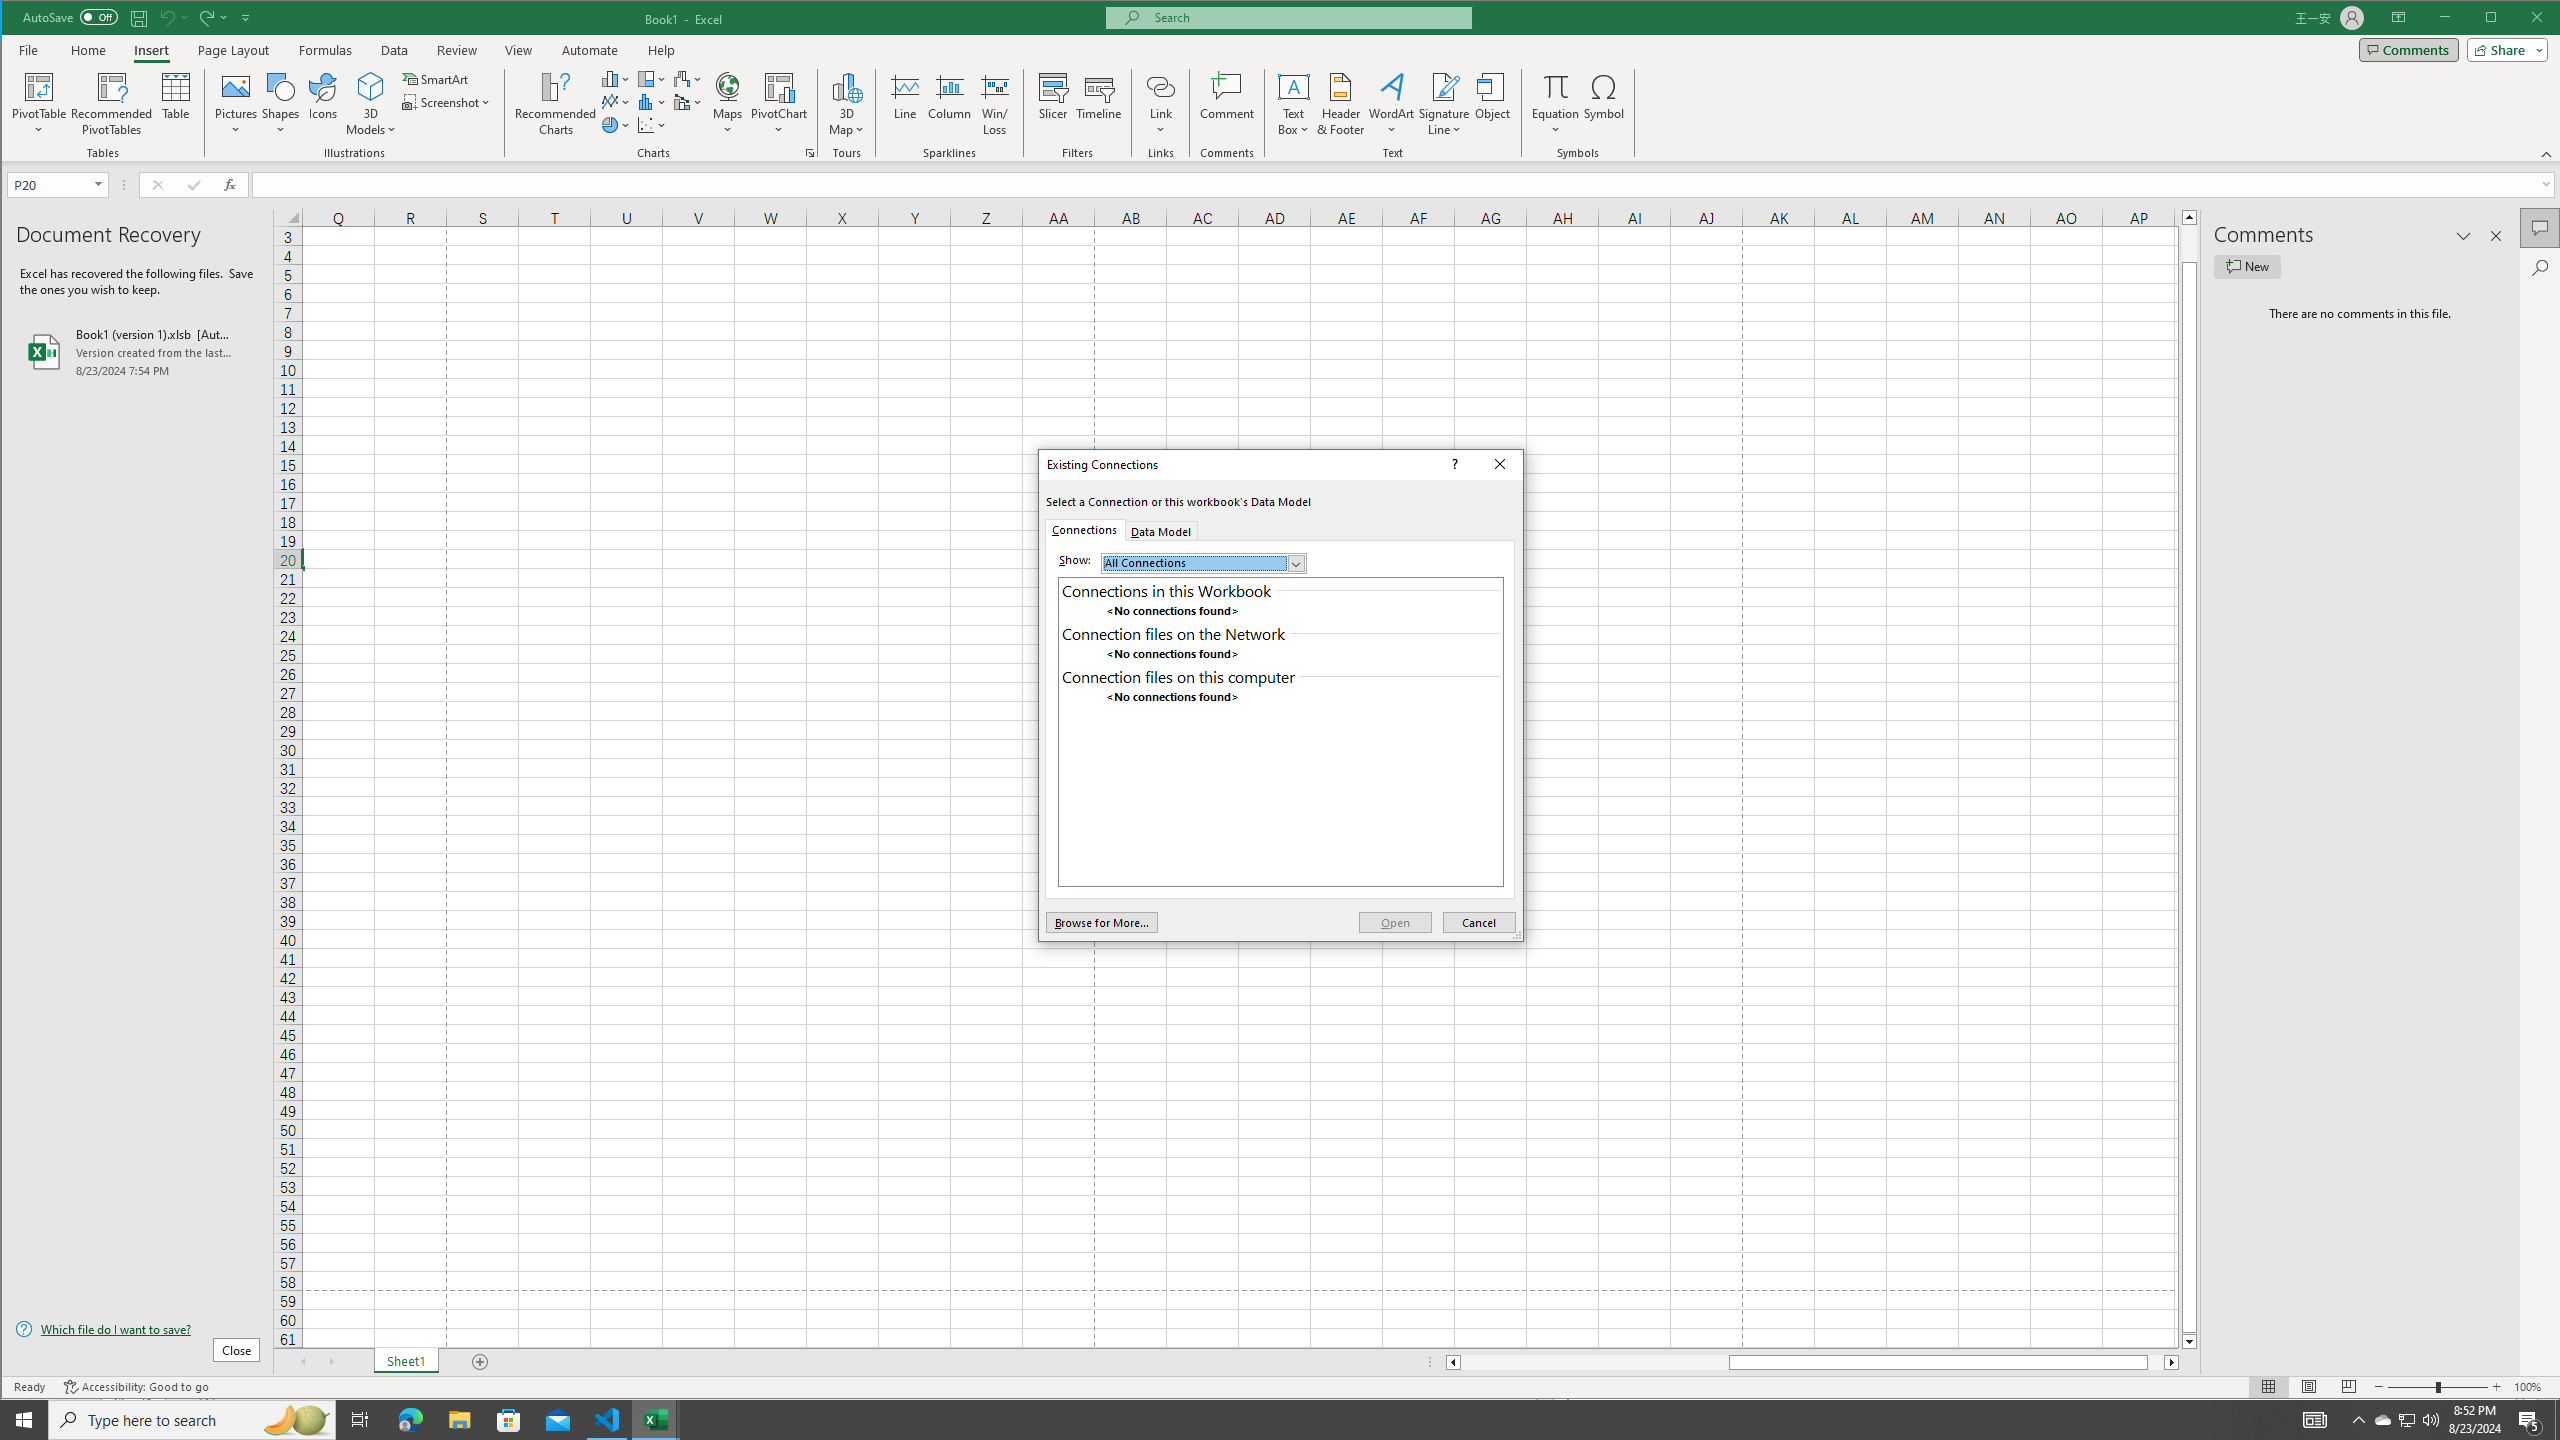 The image size is (2560, 1440). Describe the element at coordinates (661, 50) in the screenshot. I see `Help` at that location.